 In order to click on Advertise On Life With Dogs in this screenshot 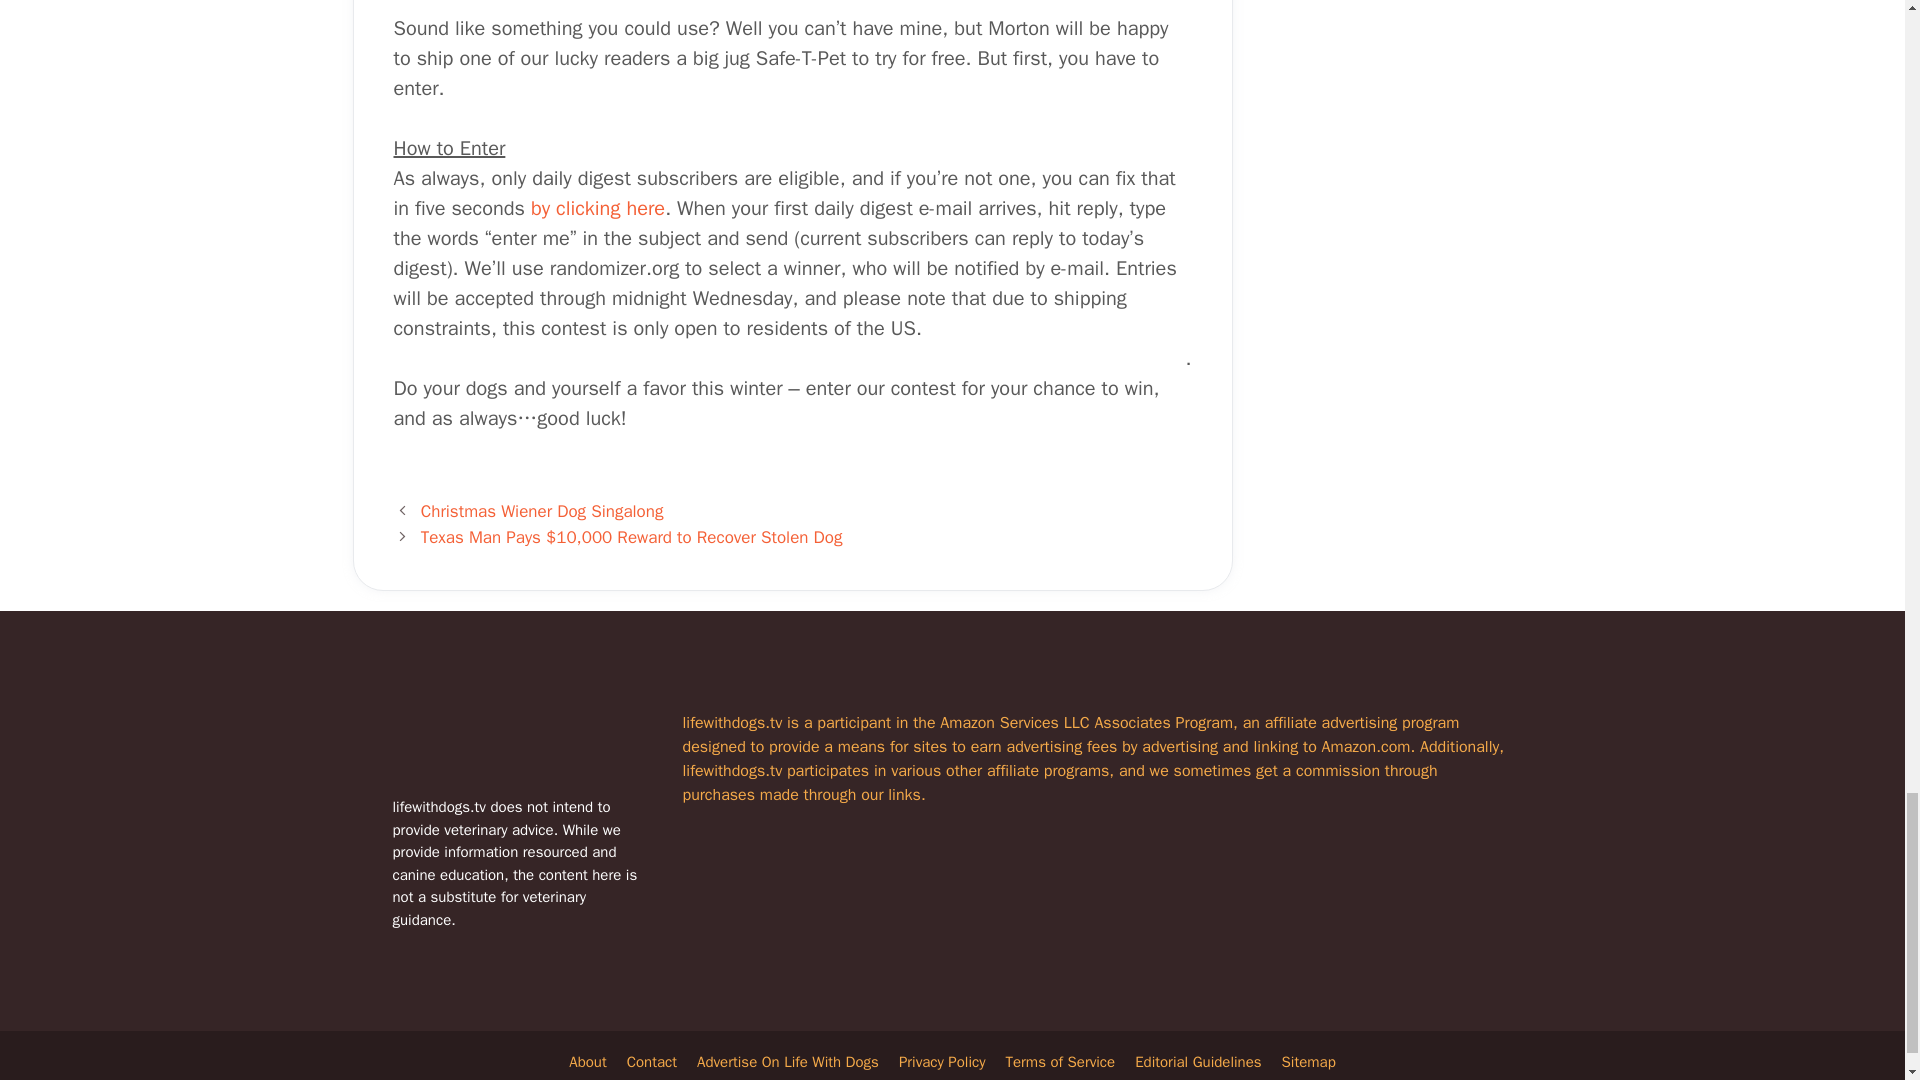, I will do `click(788, 1062)`.